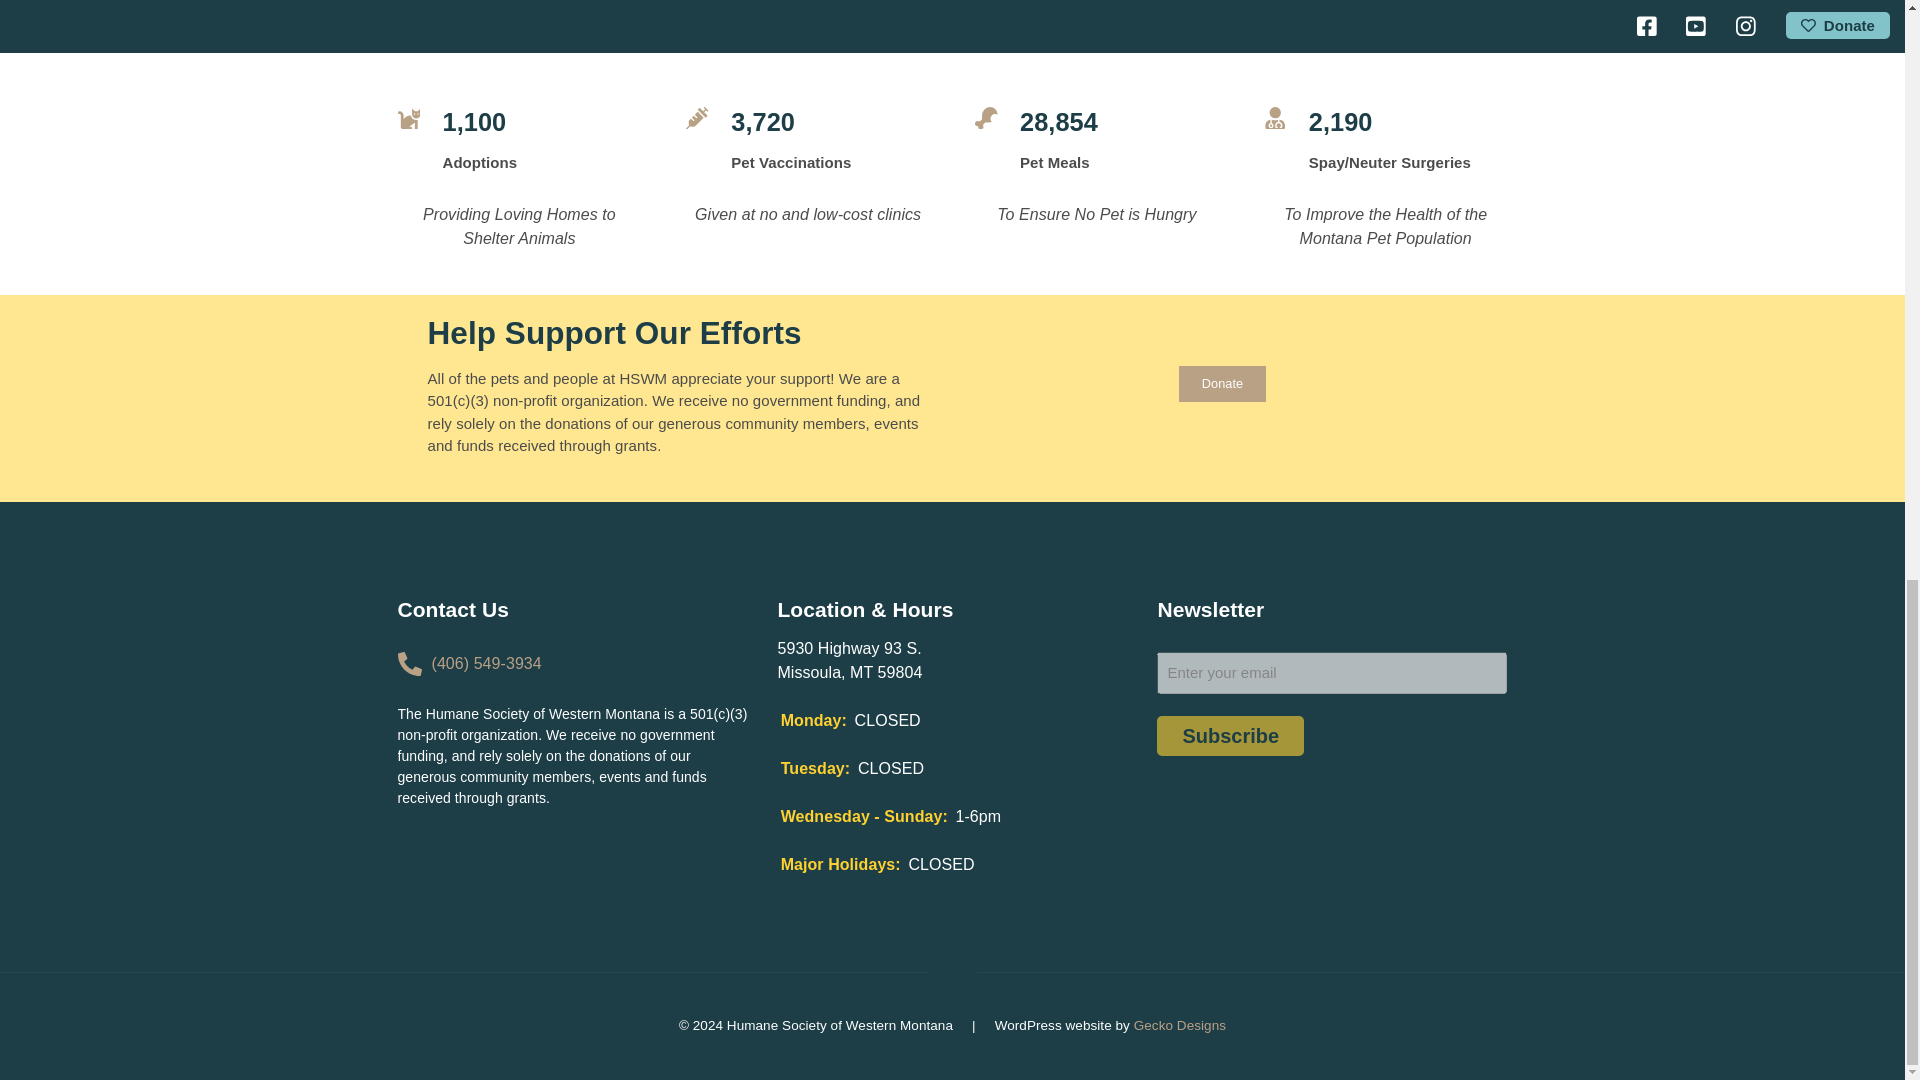 This screenshot has width=1920, height=1080. I want to click on Subscribe, so click(1230, 736).